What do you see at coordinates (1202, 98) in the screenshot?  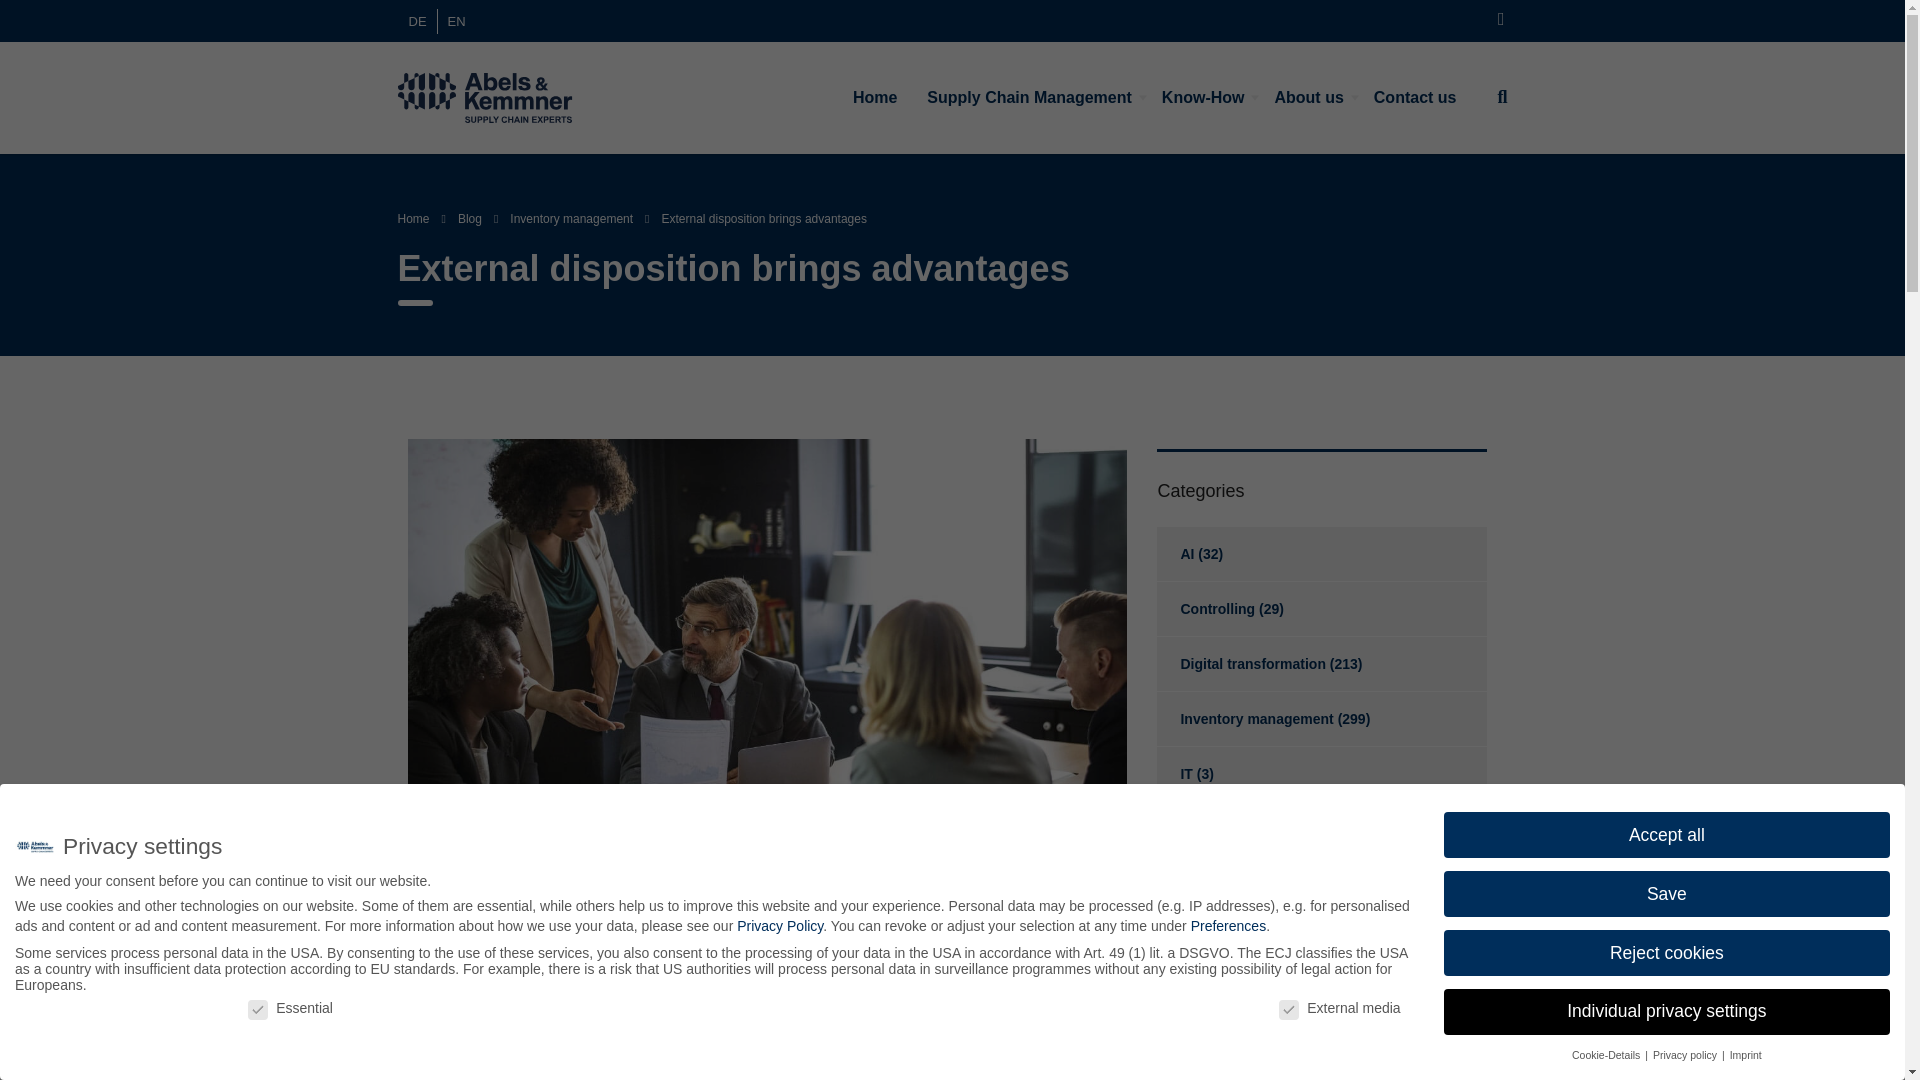 I see `Know-How` at bounding box center [1202, 98].